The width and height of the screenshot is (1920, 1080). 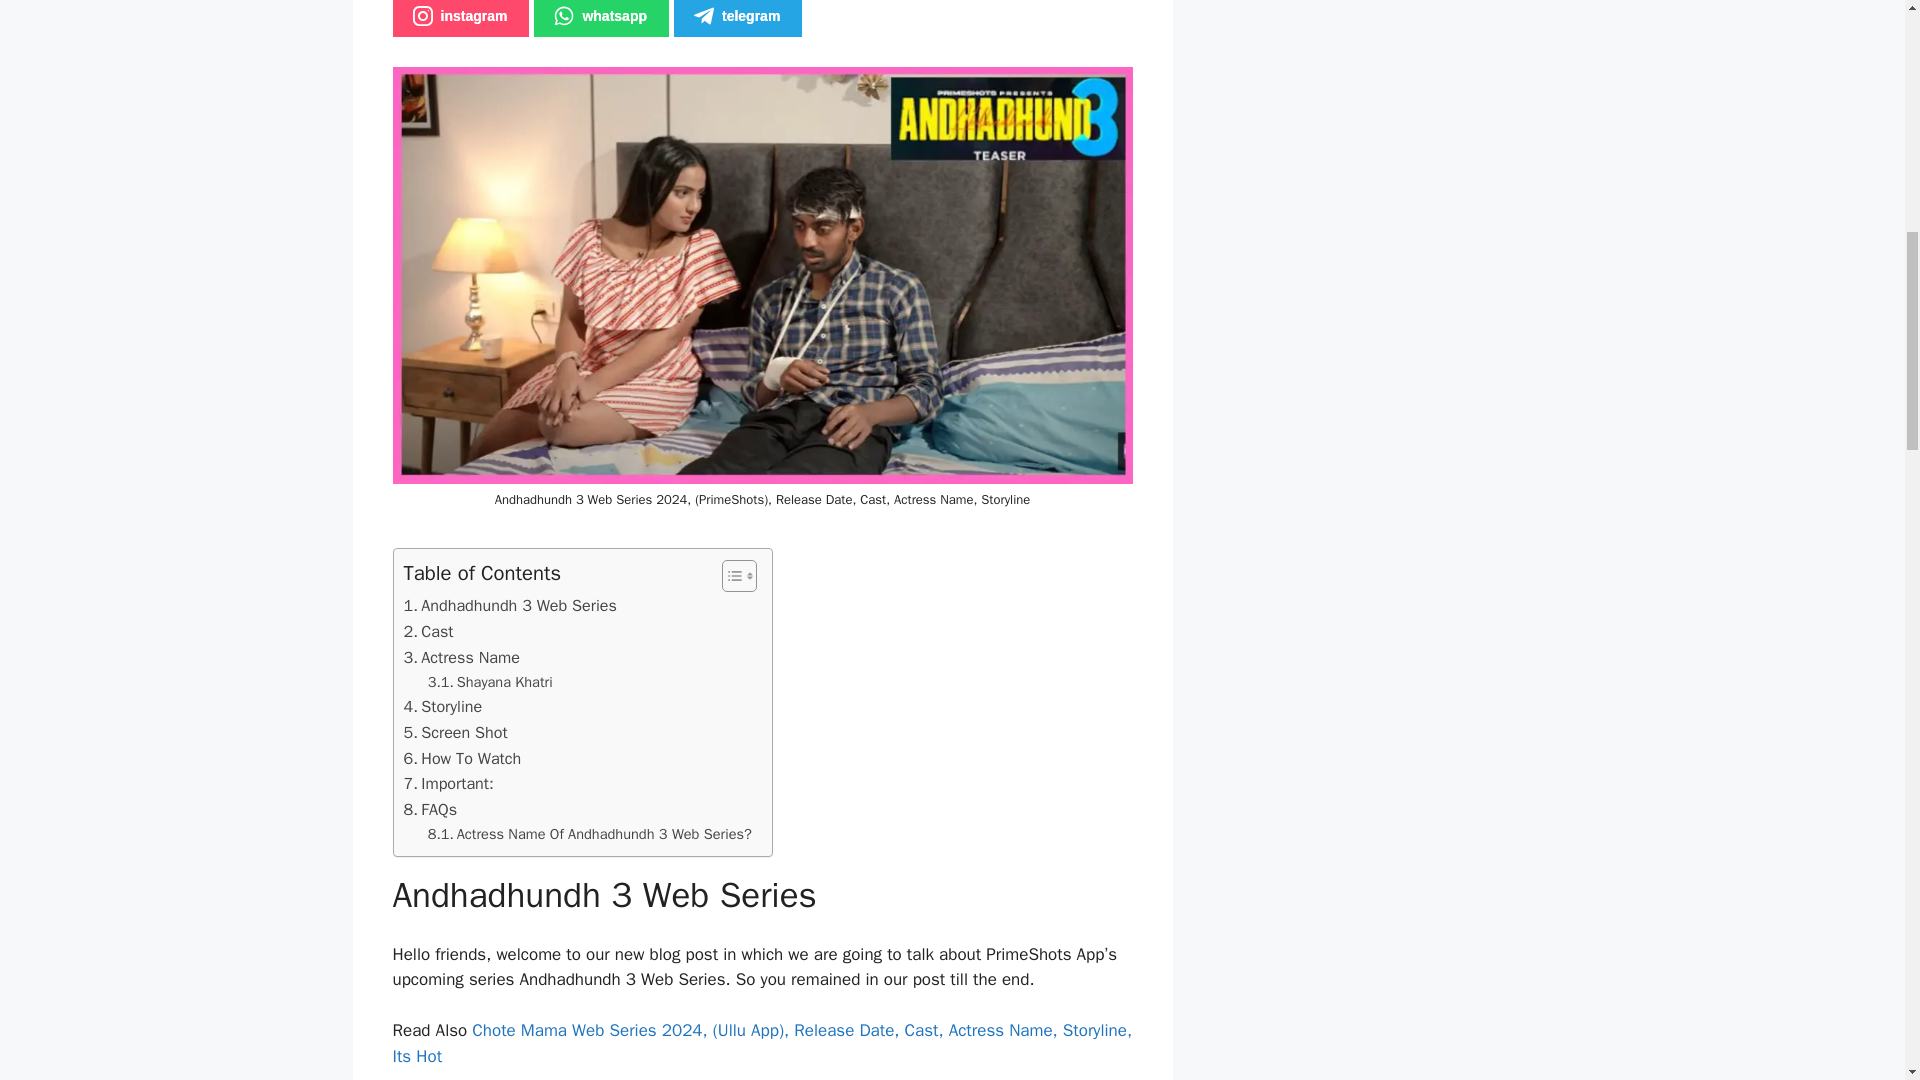 What do you see at coordinates (462, 759) in the screenshot?
I see `How To Watch` at bounding box center [462, 759].